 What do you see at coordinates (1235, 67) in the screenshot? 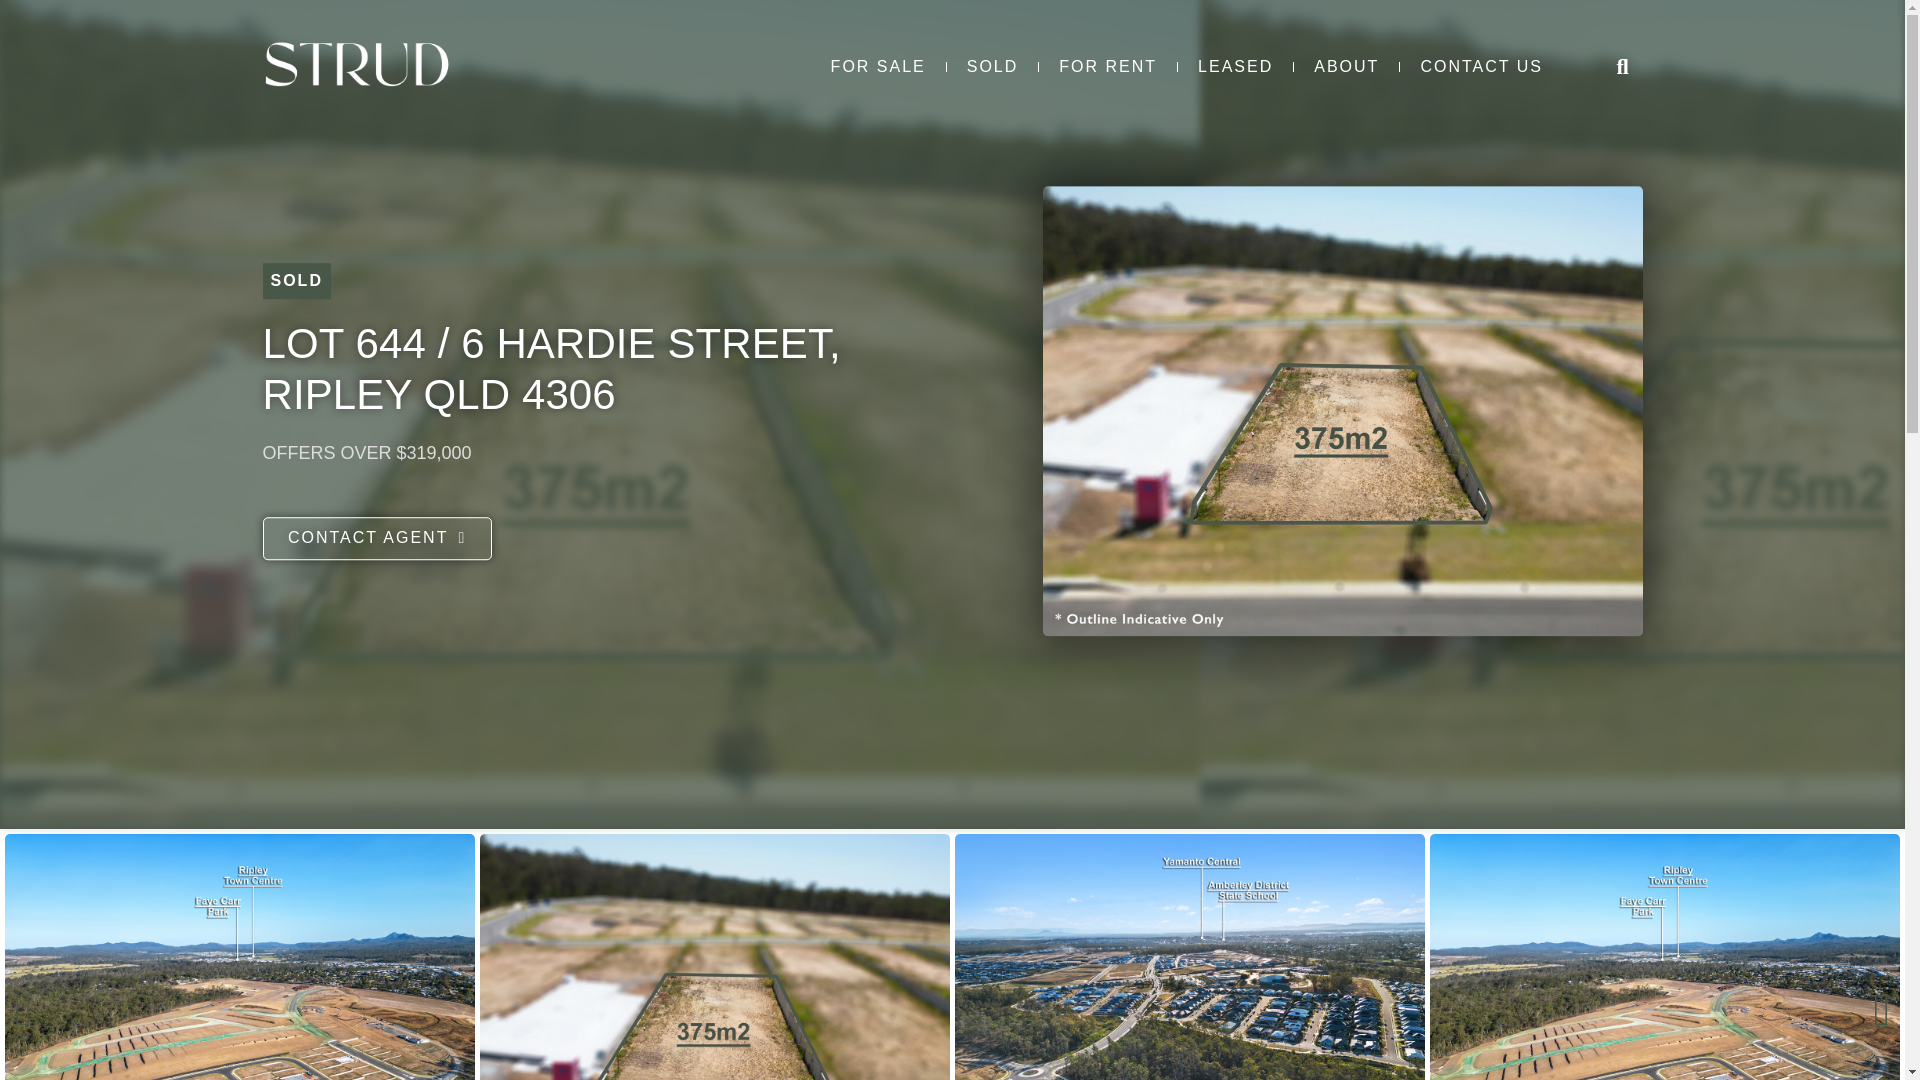
I see `LEASED` at bounding box center [1235, 67].